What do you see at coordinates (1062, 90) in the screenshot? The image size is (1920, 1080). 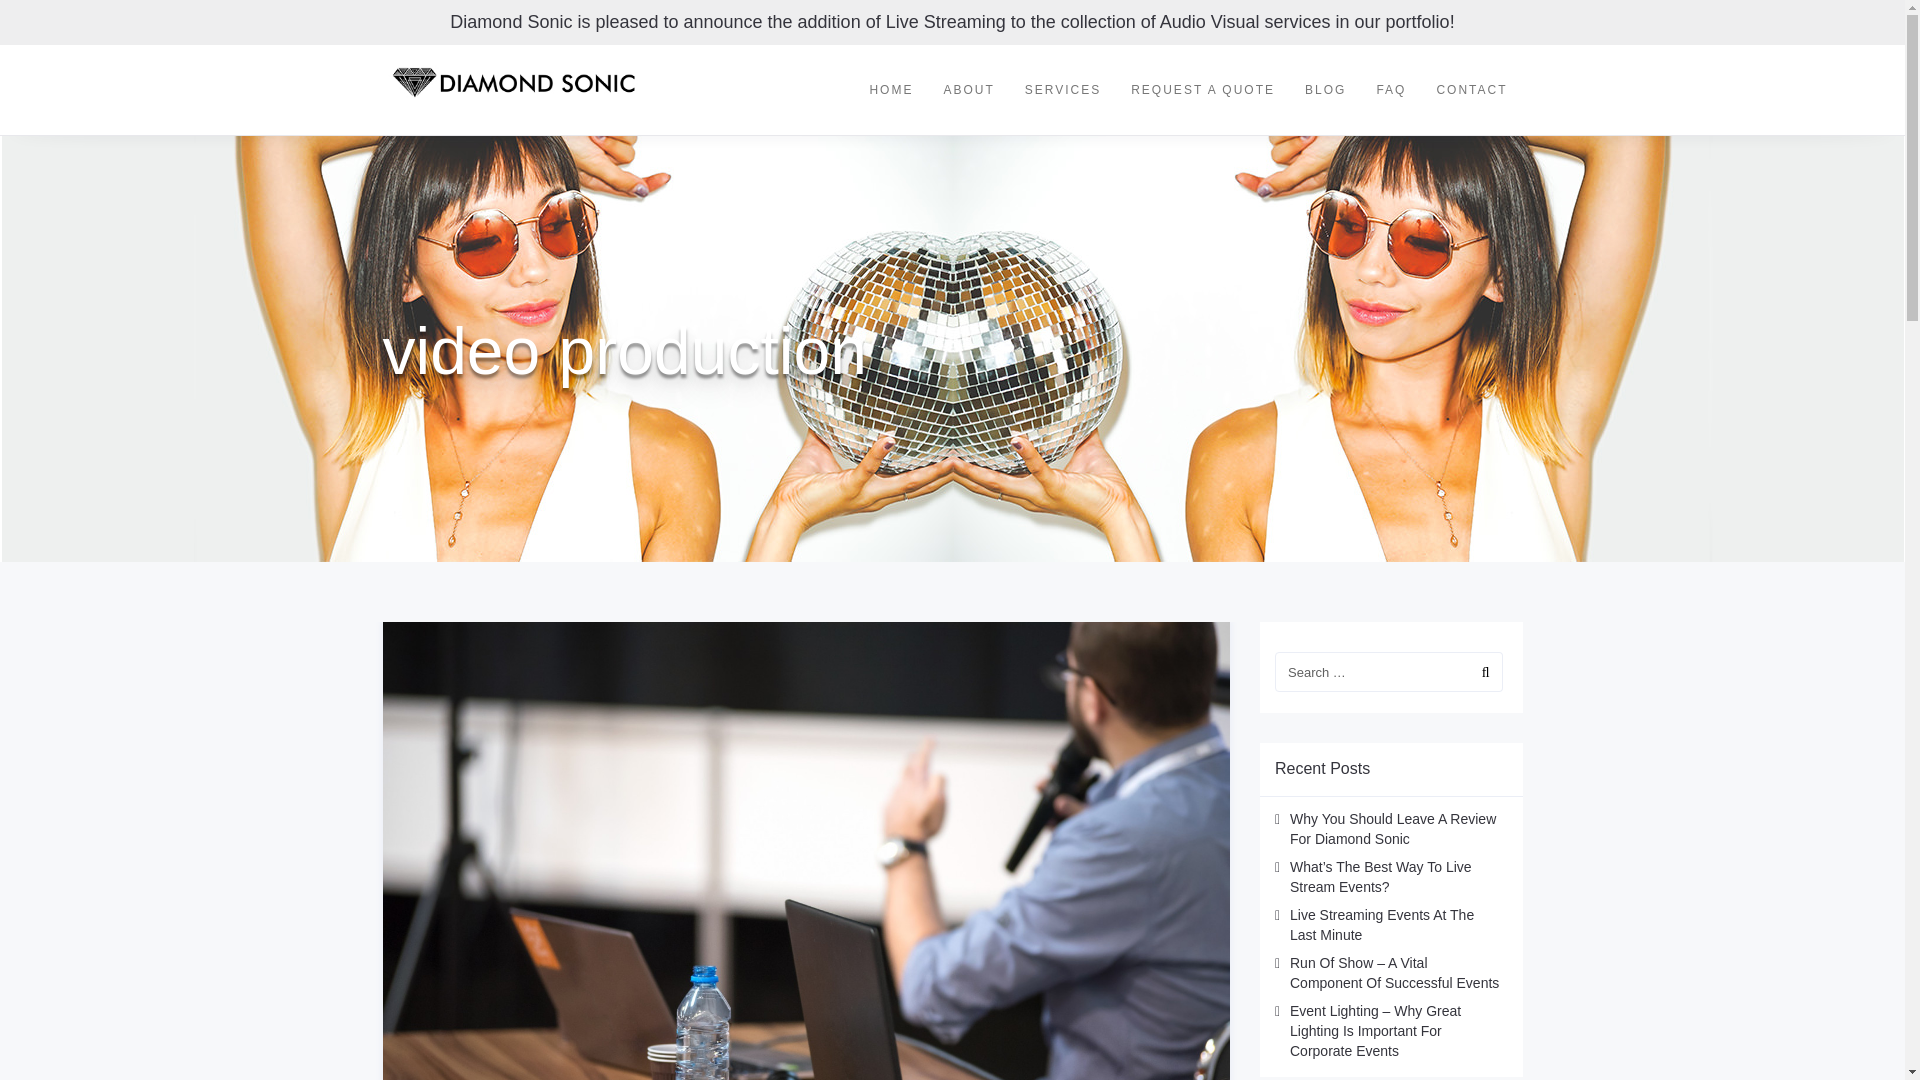 I see `SERVICES` at bounding box center [1062, 90].